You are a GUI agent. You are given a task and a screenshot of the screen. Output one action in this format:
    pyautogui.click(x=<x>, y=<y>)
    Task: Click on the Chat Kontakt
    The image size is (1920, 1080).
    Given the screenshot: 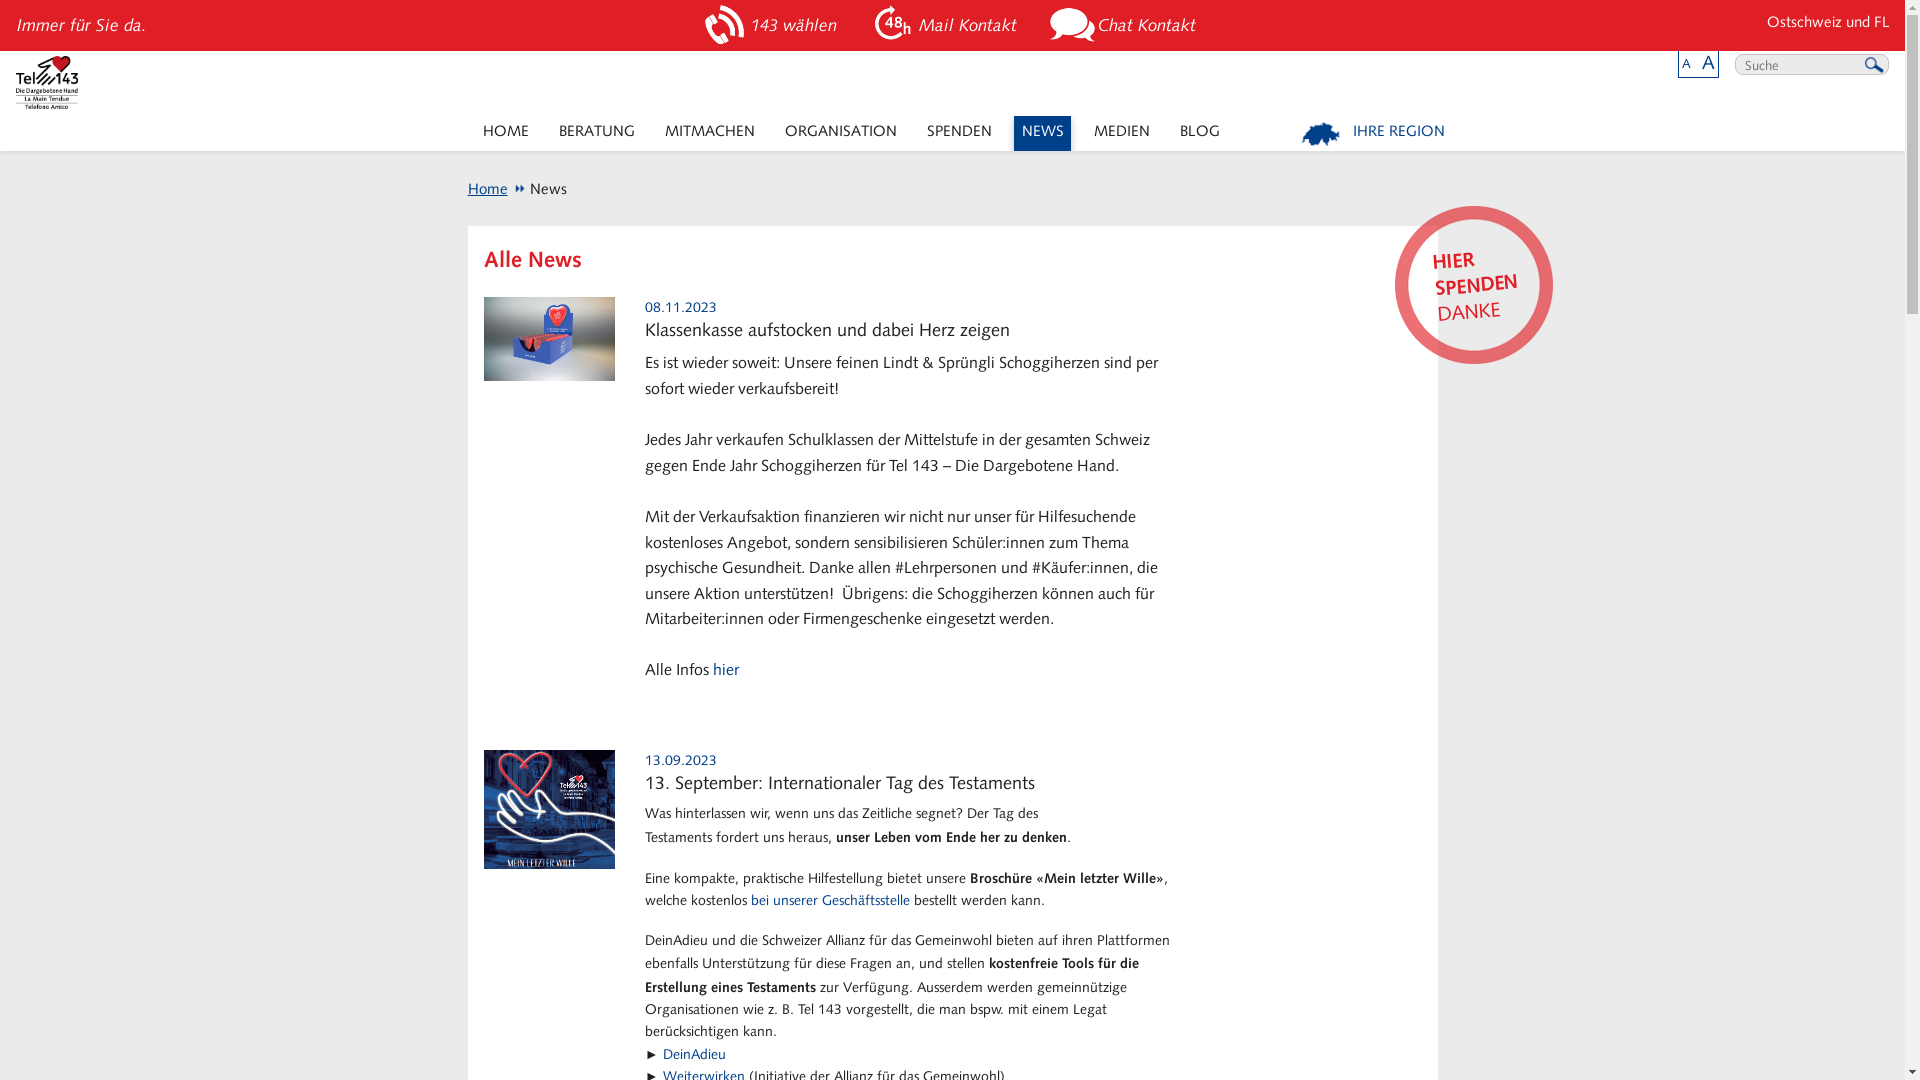 What is the action you would take?
    pyautogui.click(x=1126, y=26)
    